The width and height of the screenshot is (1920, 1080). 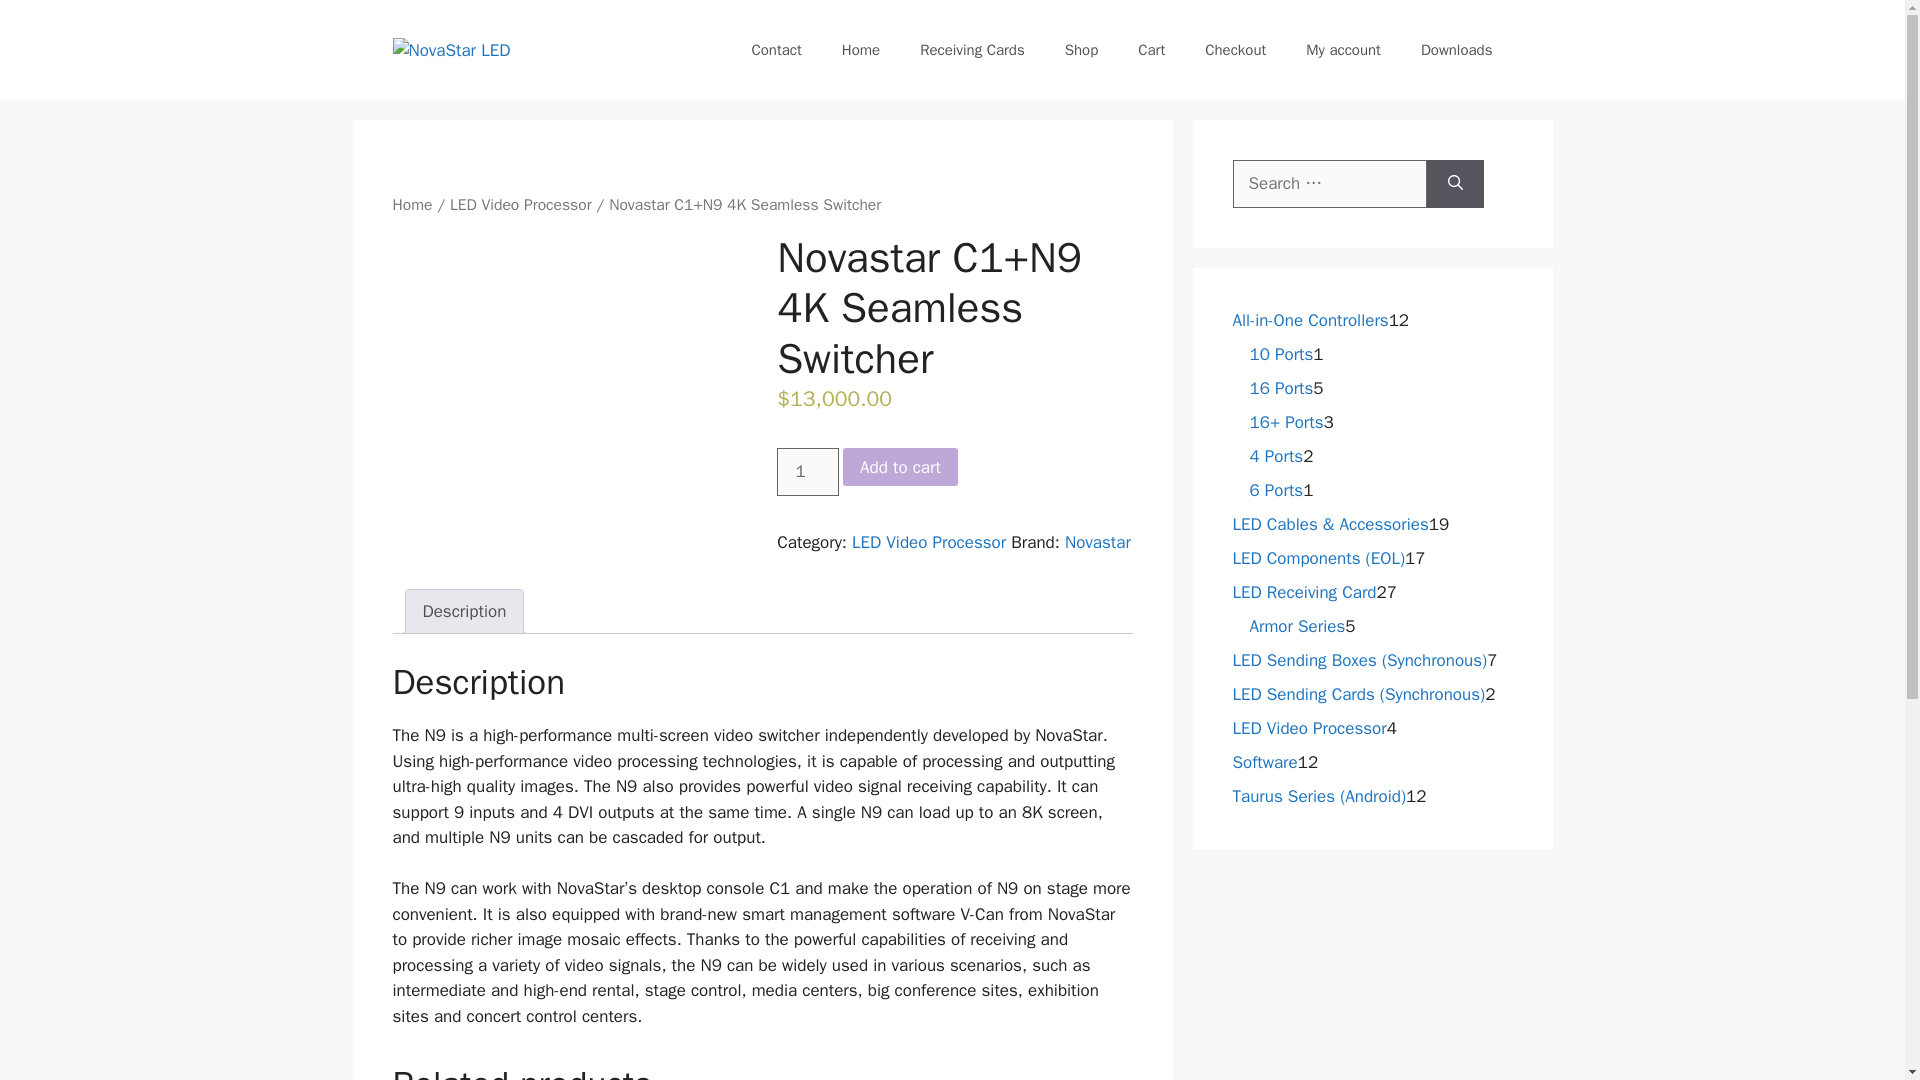 What do you see at coordinates (929, 542) in the screenshot?
I see `LED Video Processor` at bounding box center [929, 542].